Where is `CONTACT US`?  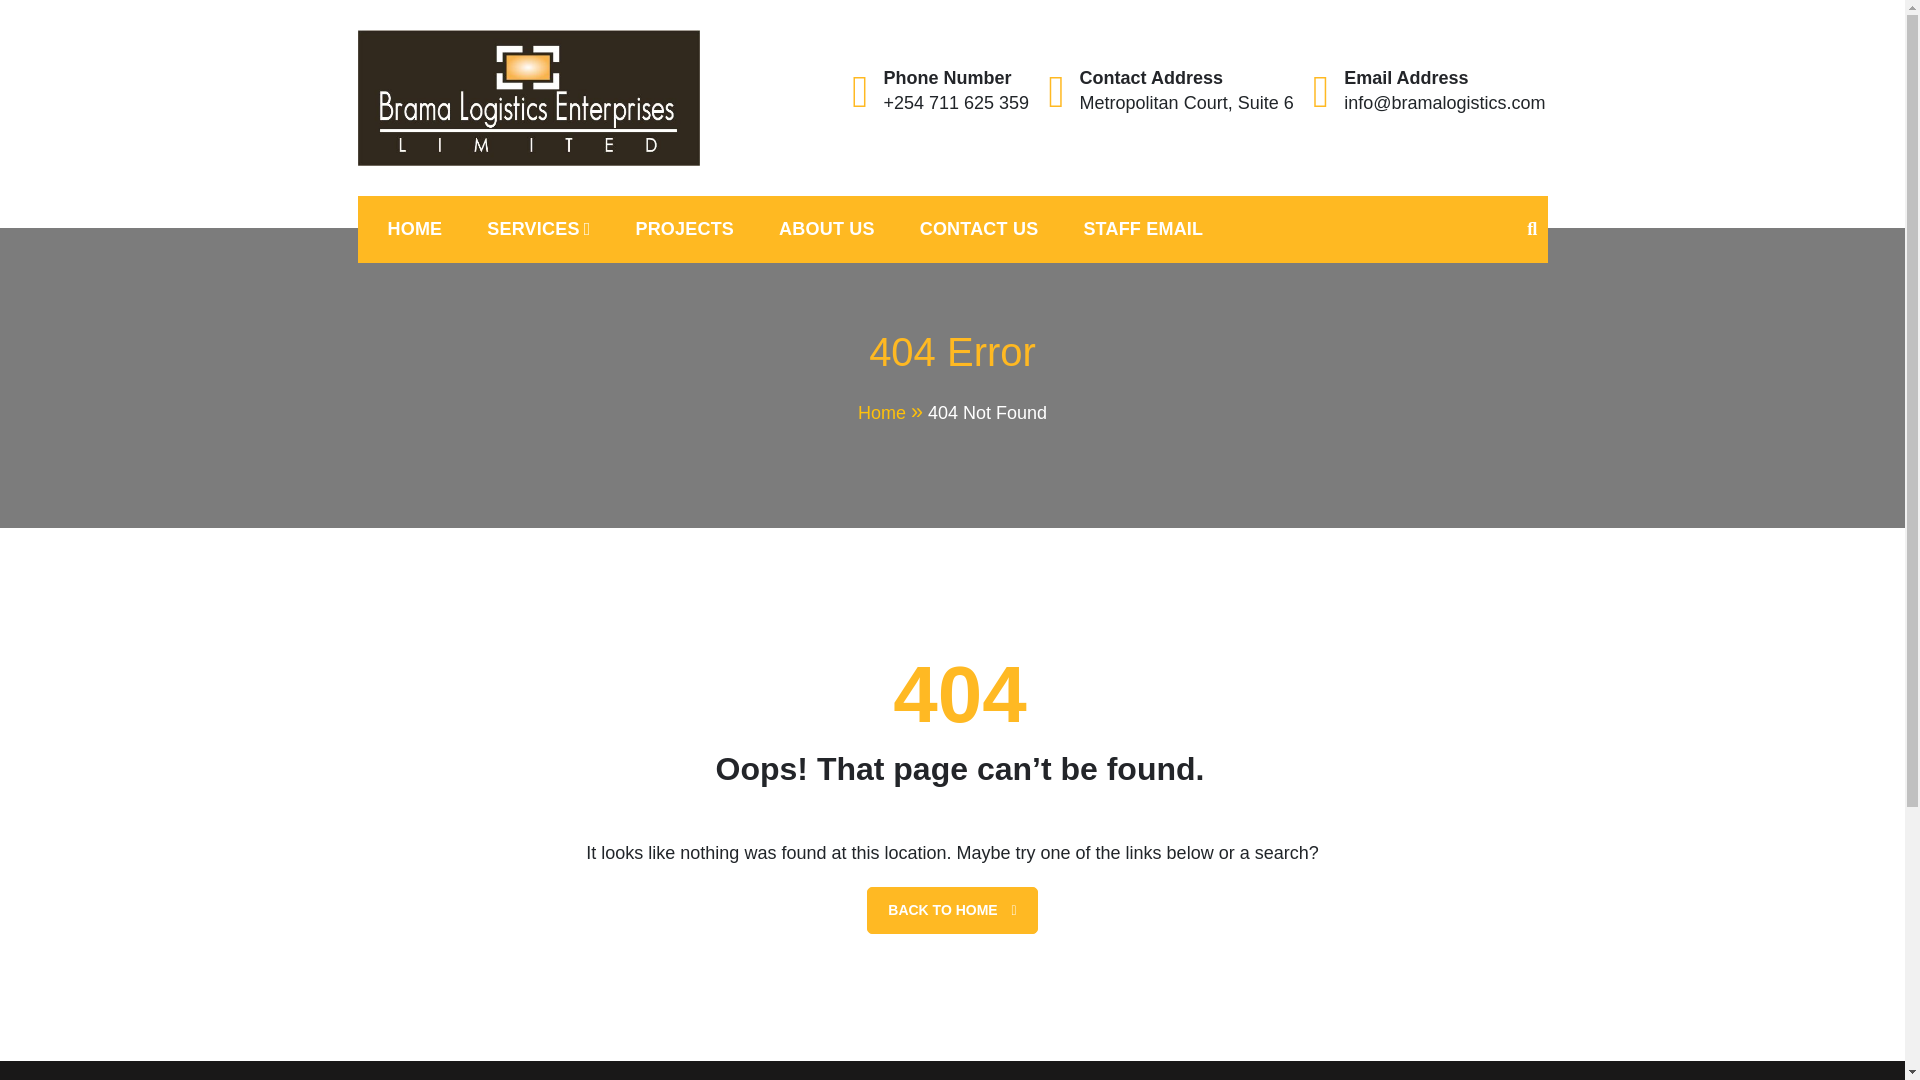
CONTACT US is located at coordinates (980, 229).